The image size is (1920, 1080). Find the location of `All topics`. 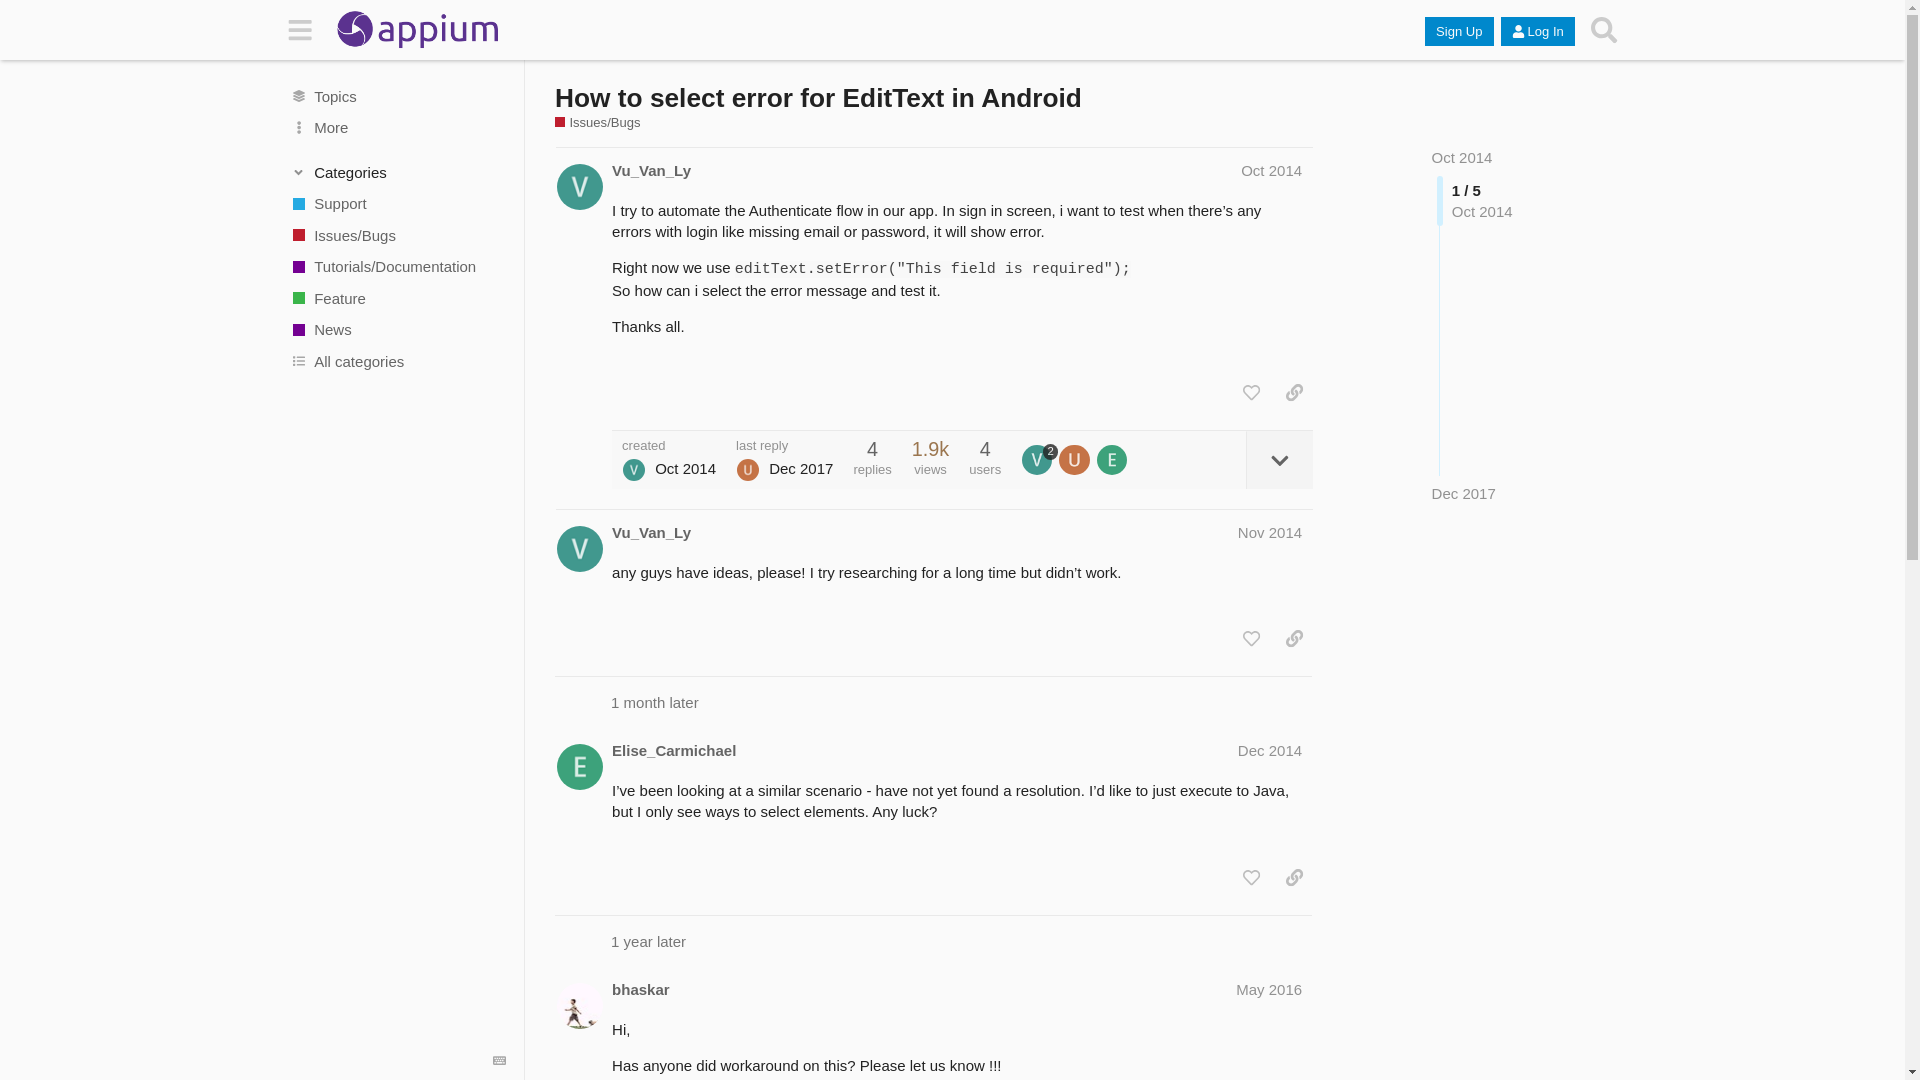

All topics is located at coordinates (397, 96).